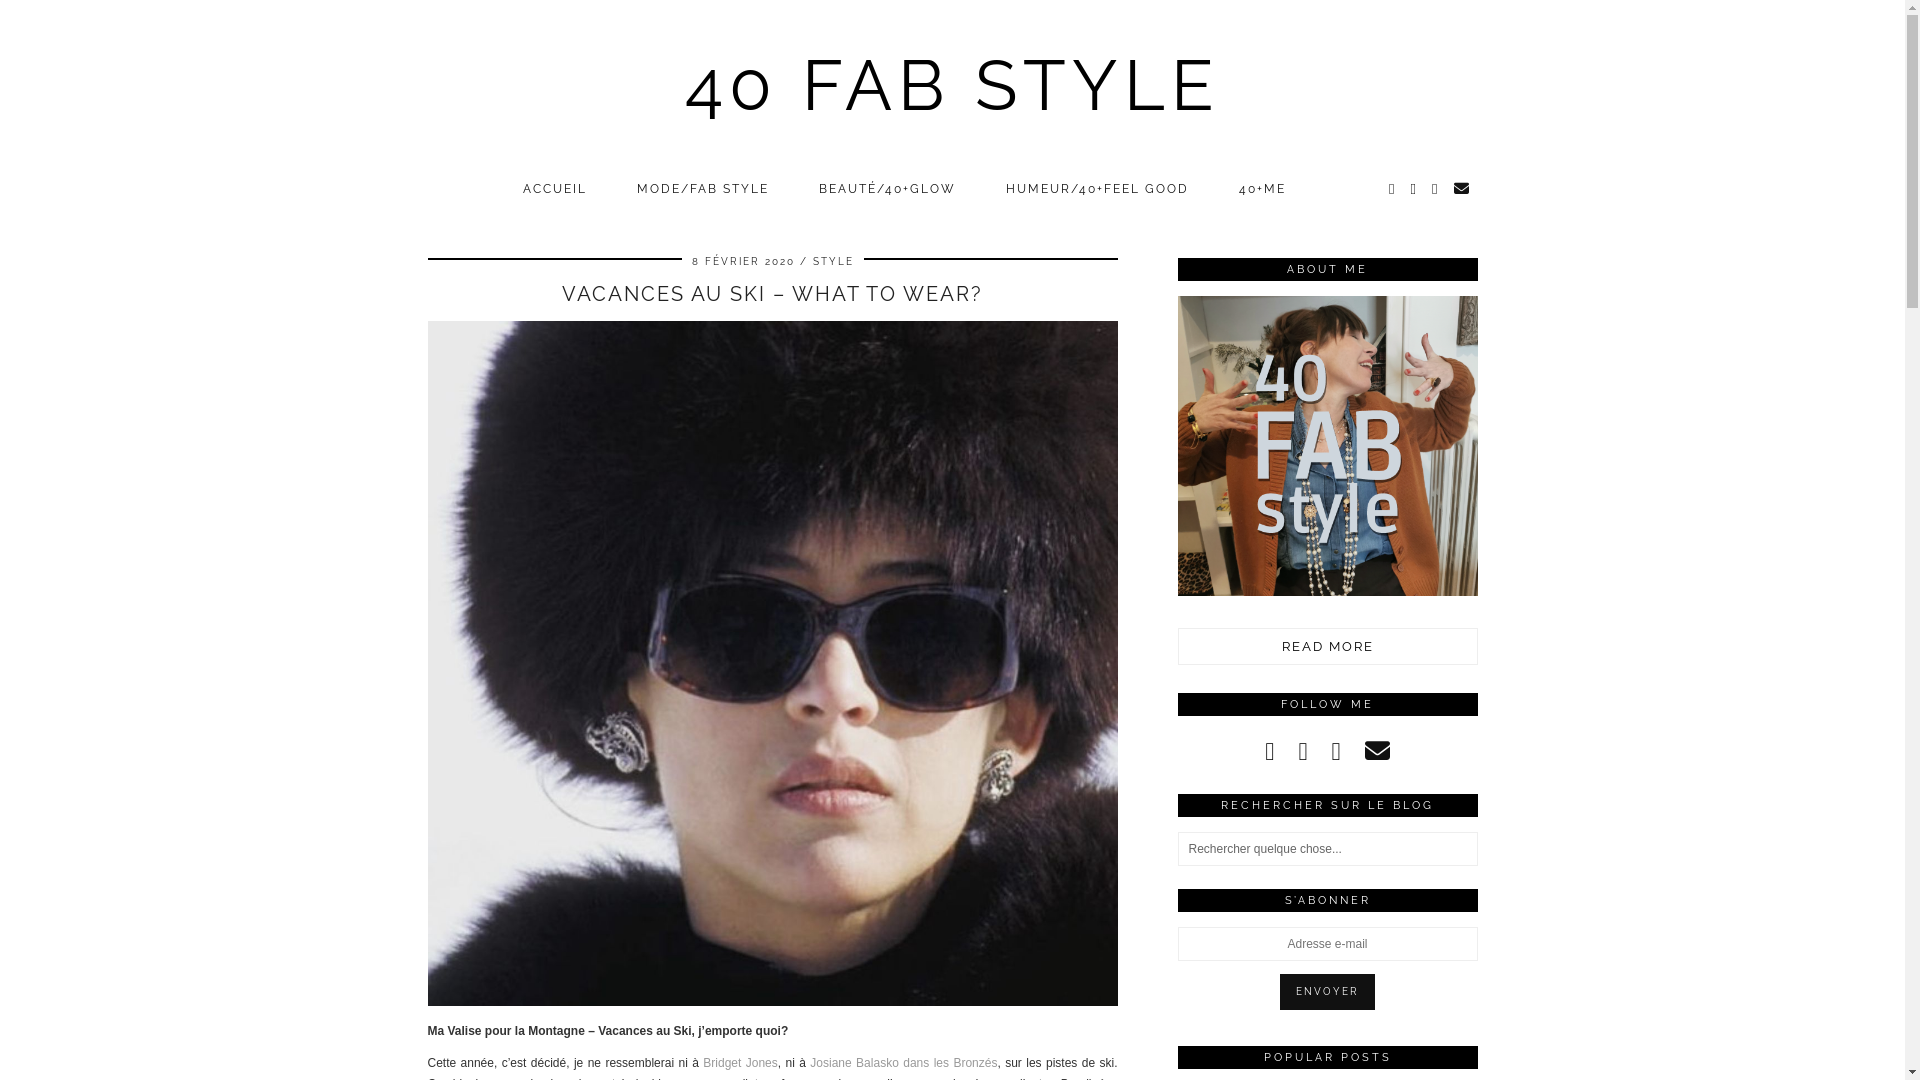 This screenshot has width=1920, height=1080. What do you see at coordinates (740, 1063) in the screenshot?
I see `Bridget Jones` at bounding box center [740, 1063].